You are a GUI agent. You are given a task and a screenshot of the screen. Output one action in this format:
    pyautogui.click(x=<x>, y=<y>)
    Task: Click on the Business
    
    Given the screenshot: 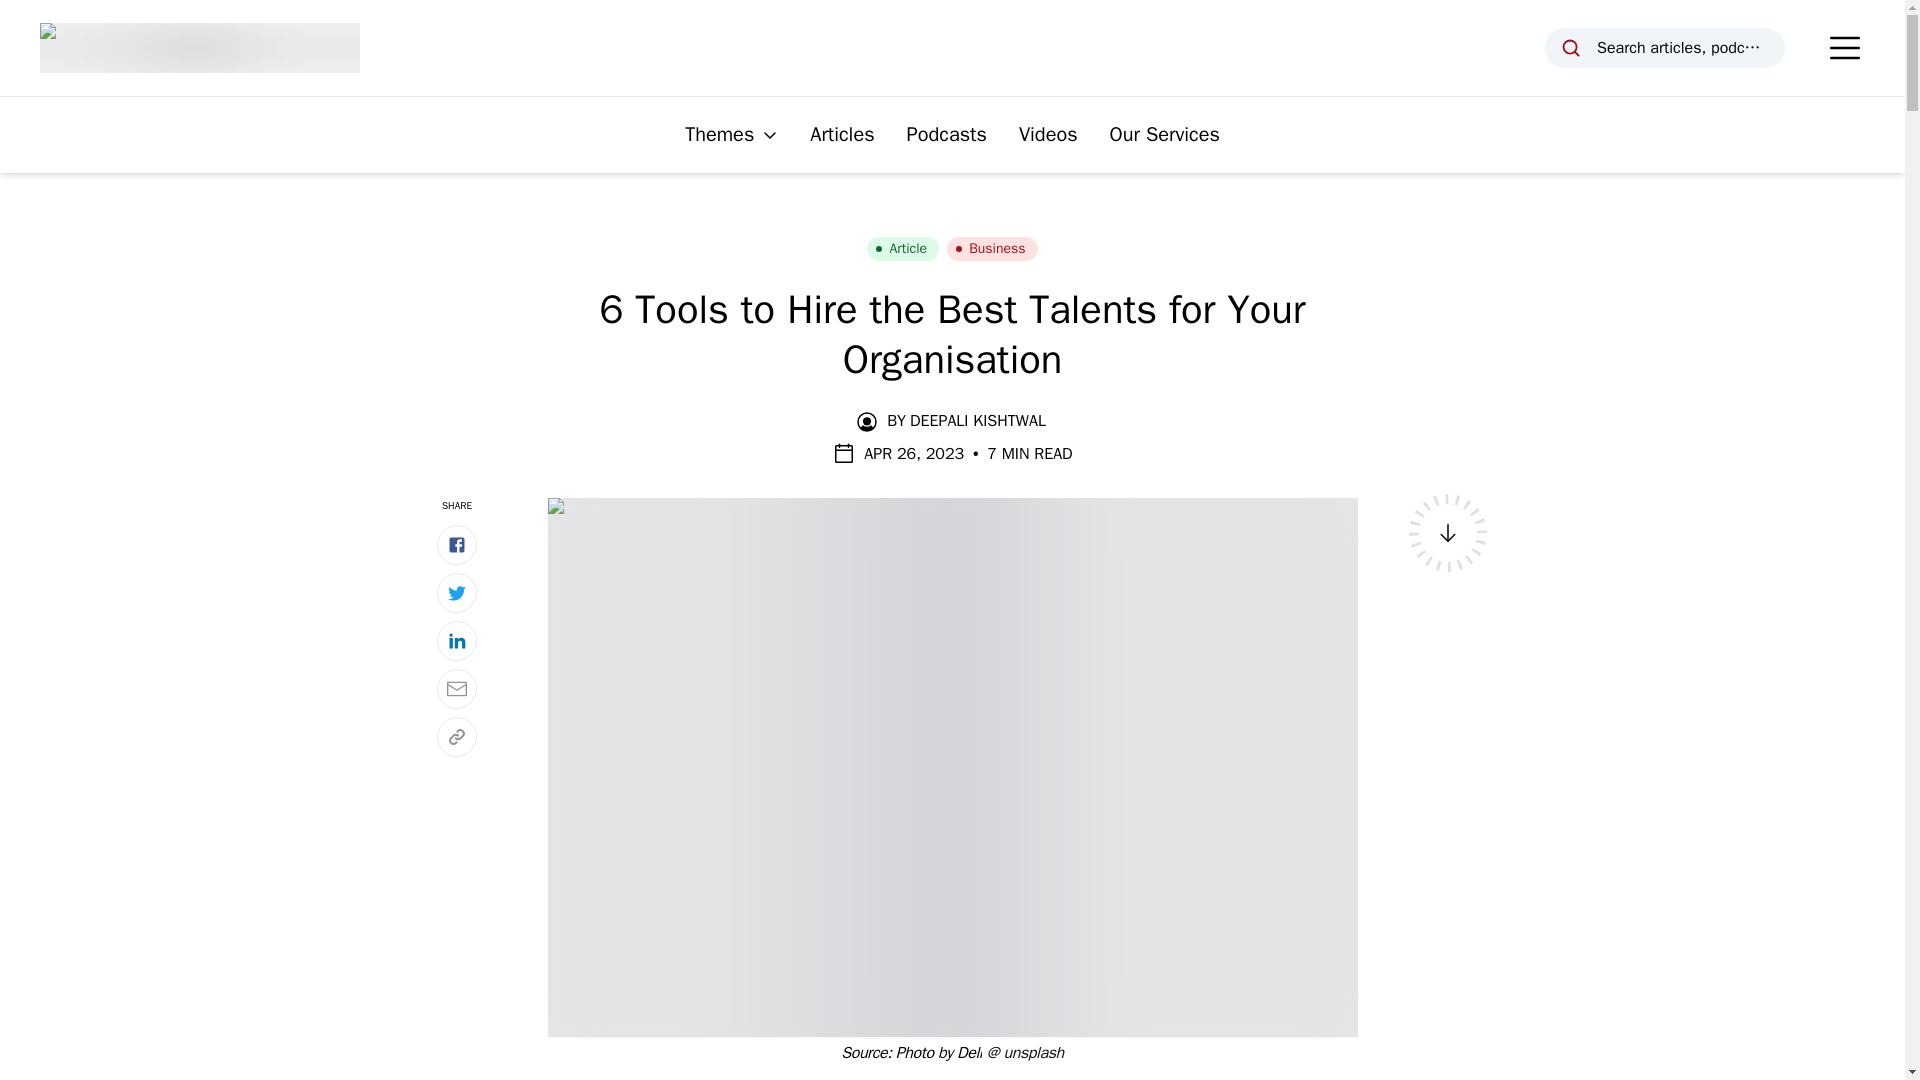 What is the action you would take?
    pyautogui.click(x=991, y=248)
    